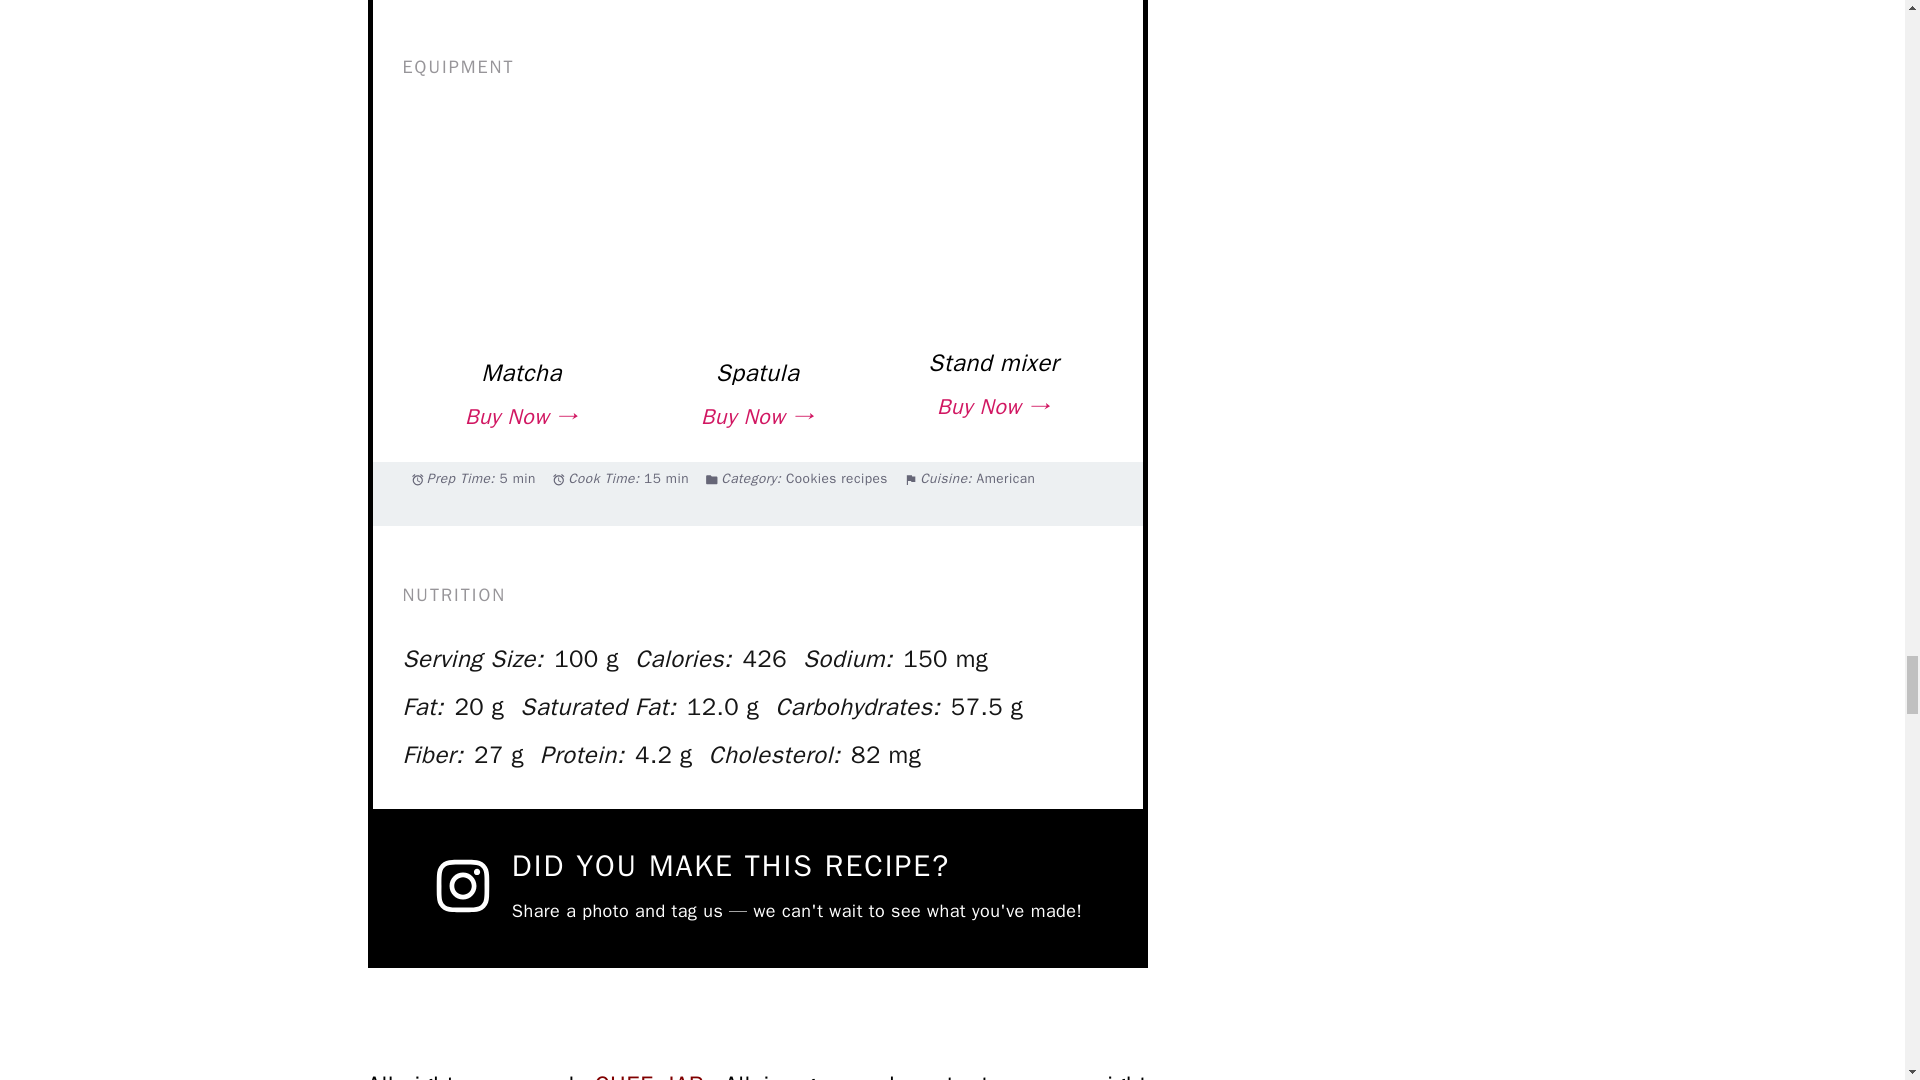  Describe the element at coordinates (992, 362) in the screenshot. I see `Stand mixer` at that location.